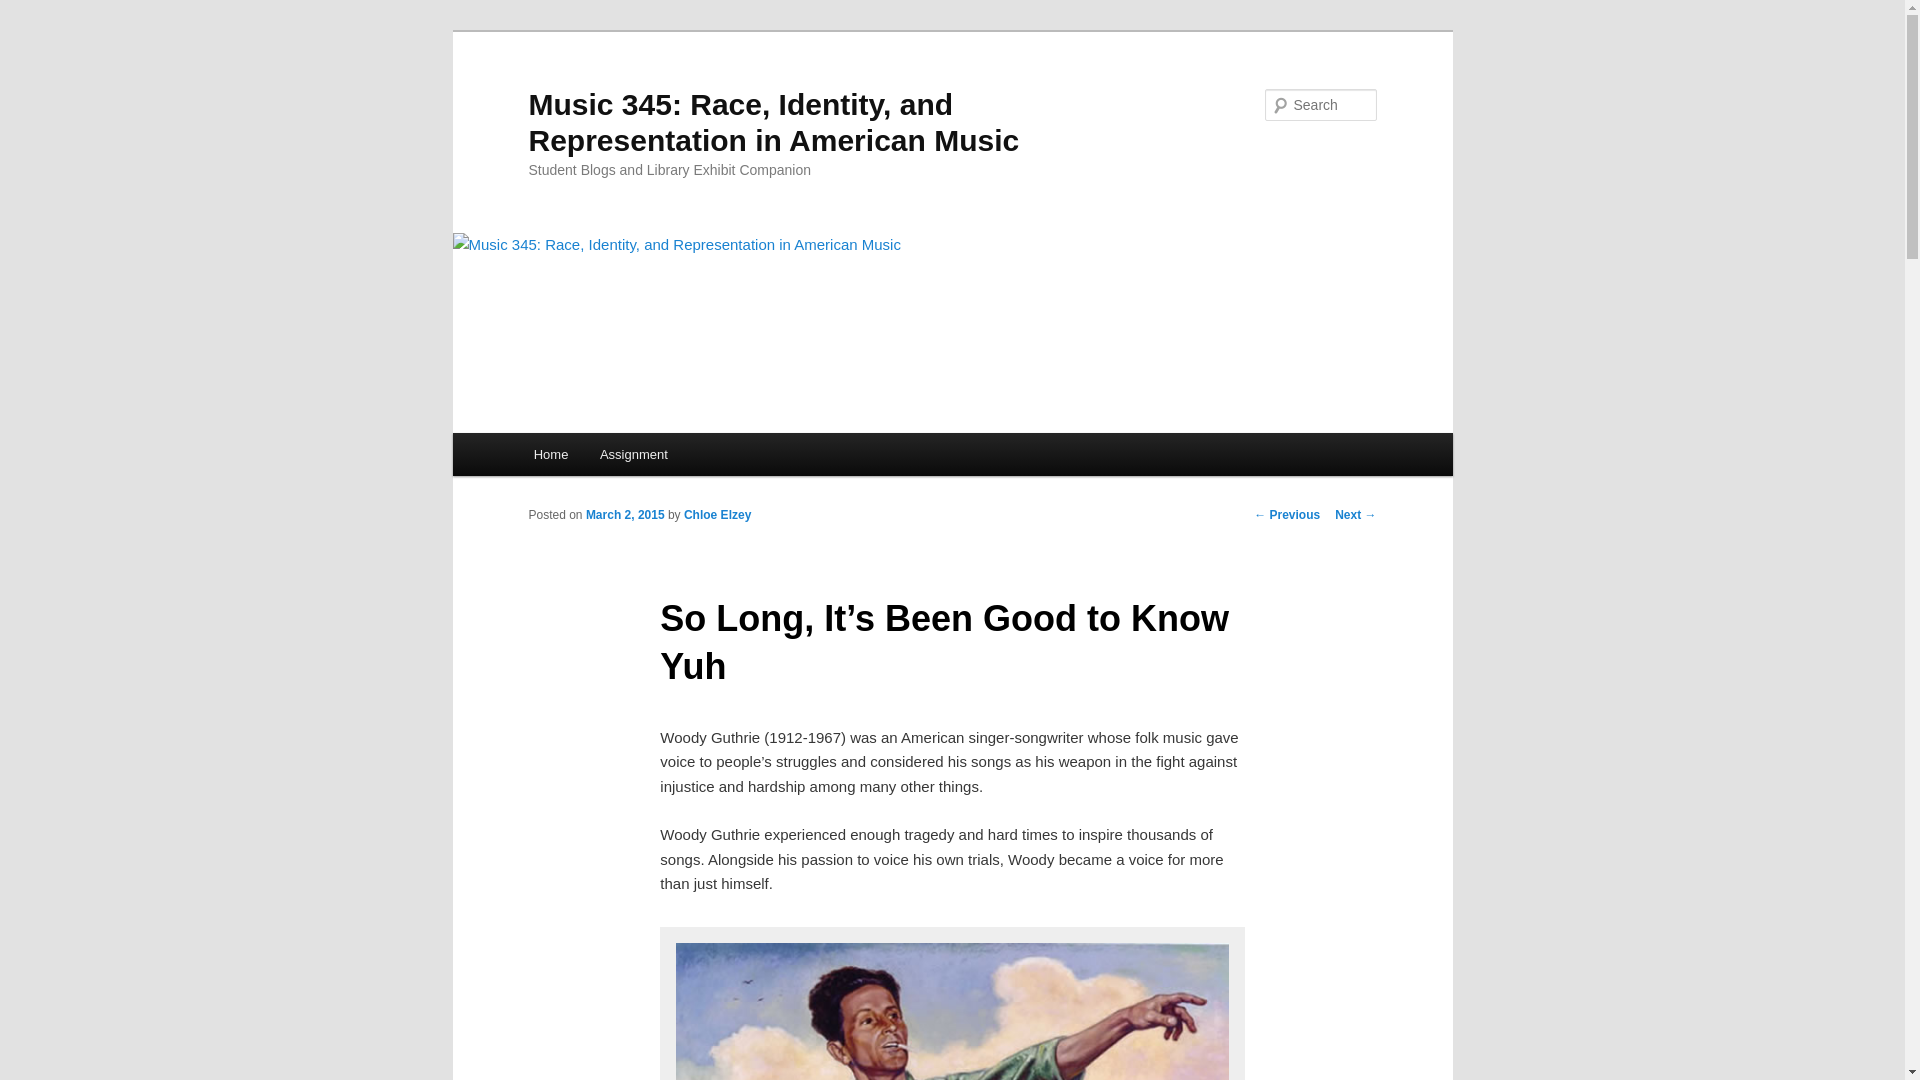 The width and height of the screenshot is (1920, 1080). I want to click on Home, so click(550, 454).